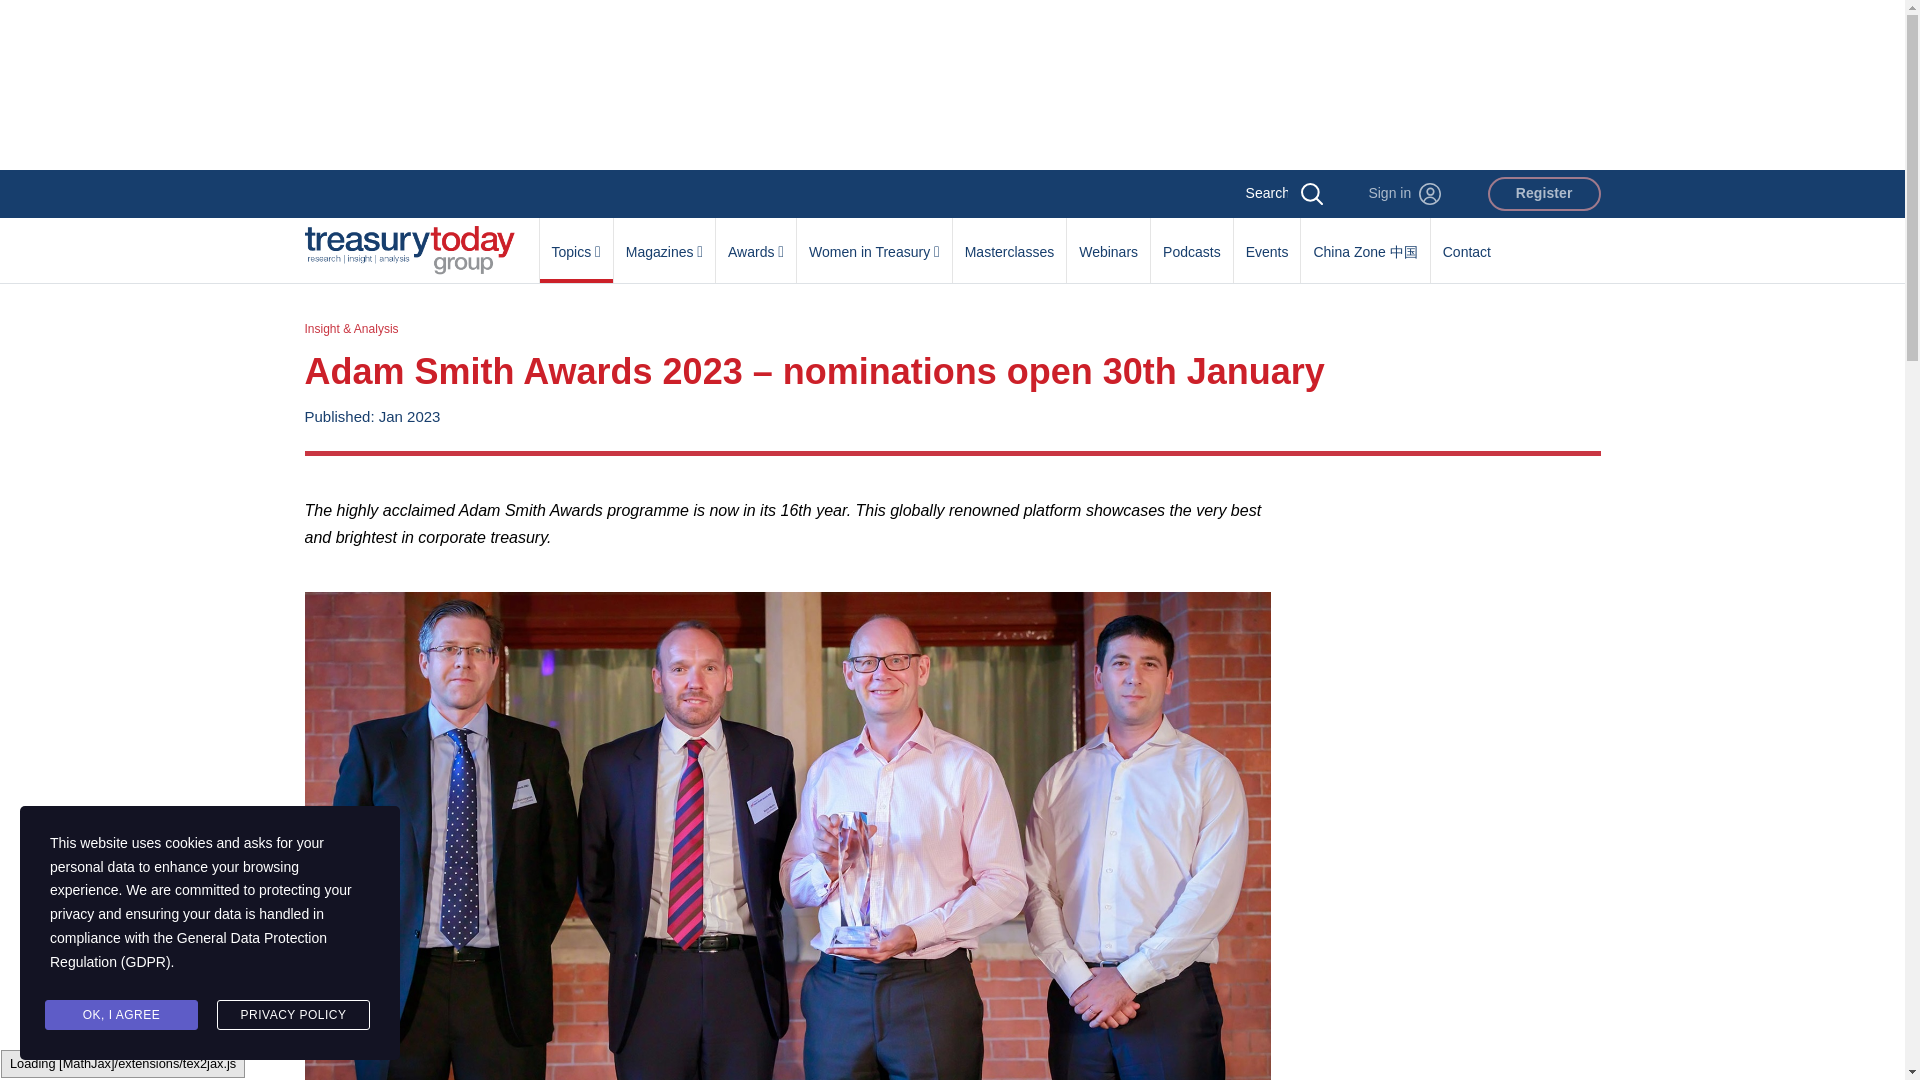 This screenshot has height=1080, width=1920. What do you see at coordinates (576, 241) in the screenshot?
I see `Topics ` at bounding box center [576, 241].